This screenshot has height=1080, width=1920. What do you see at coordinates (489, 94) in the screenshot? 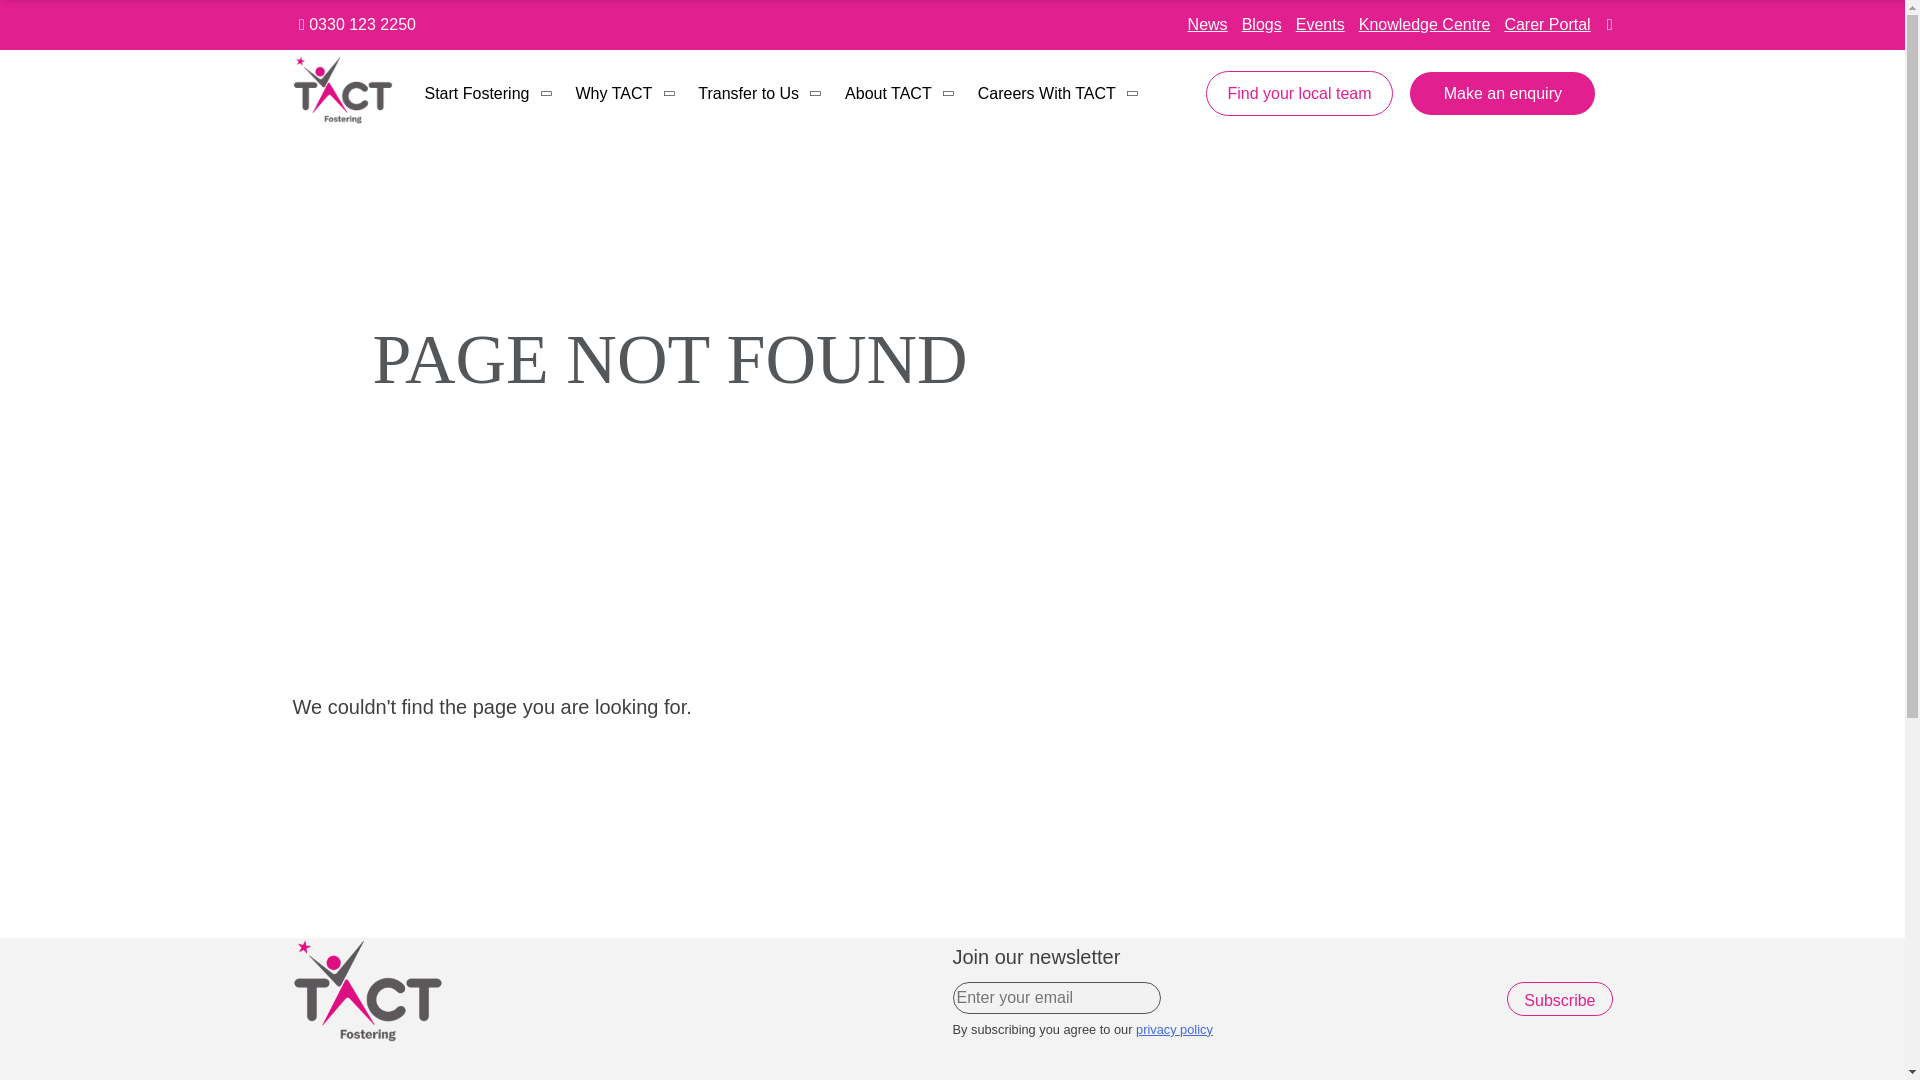
I see `Start Fostering` at bounding box center [489, 94].